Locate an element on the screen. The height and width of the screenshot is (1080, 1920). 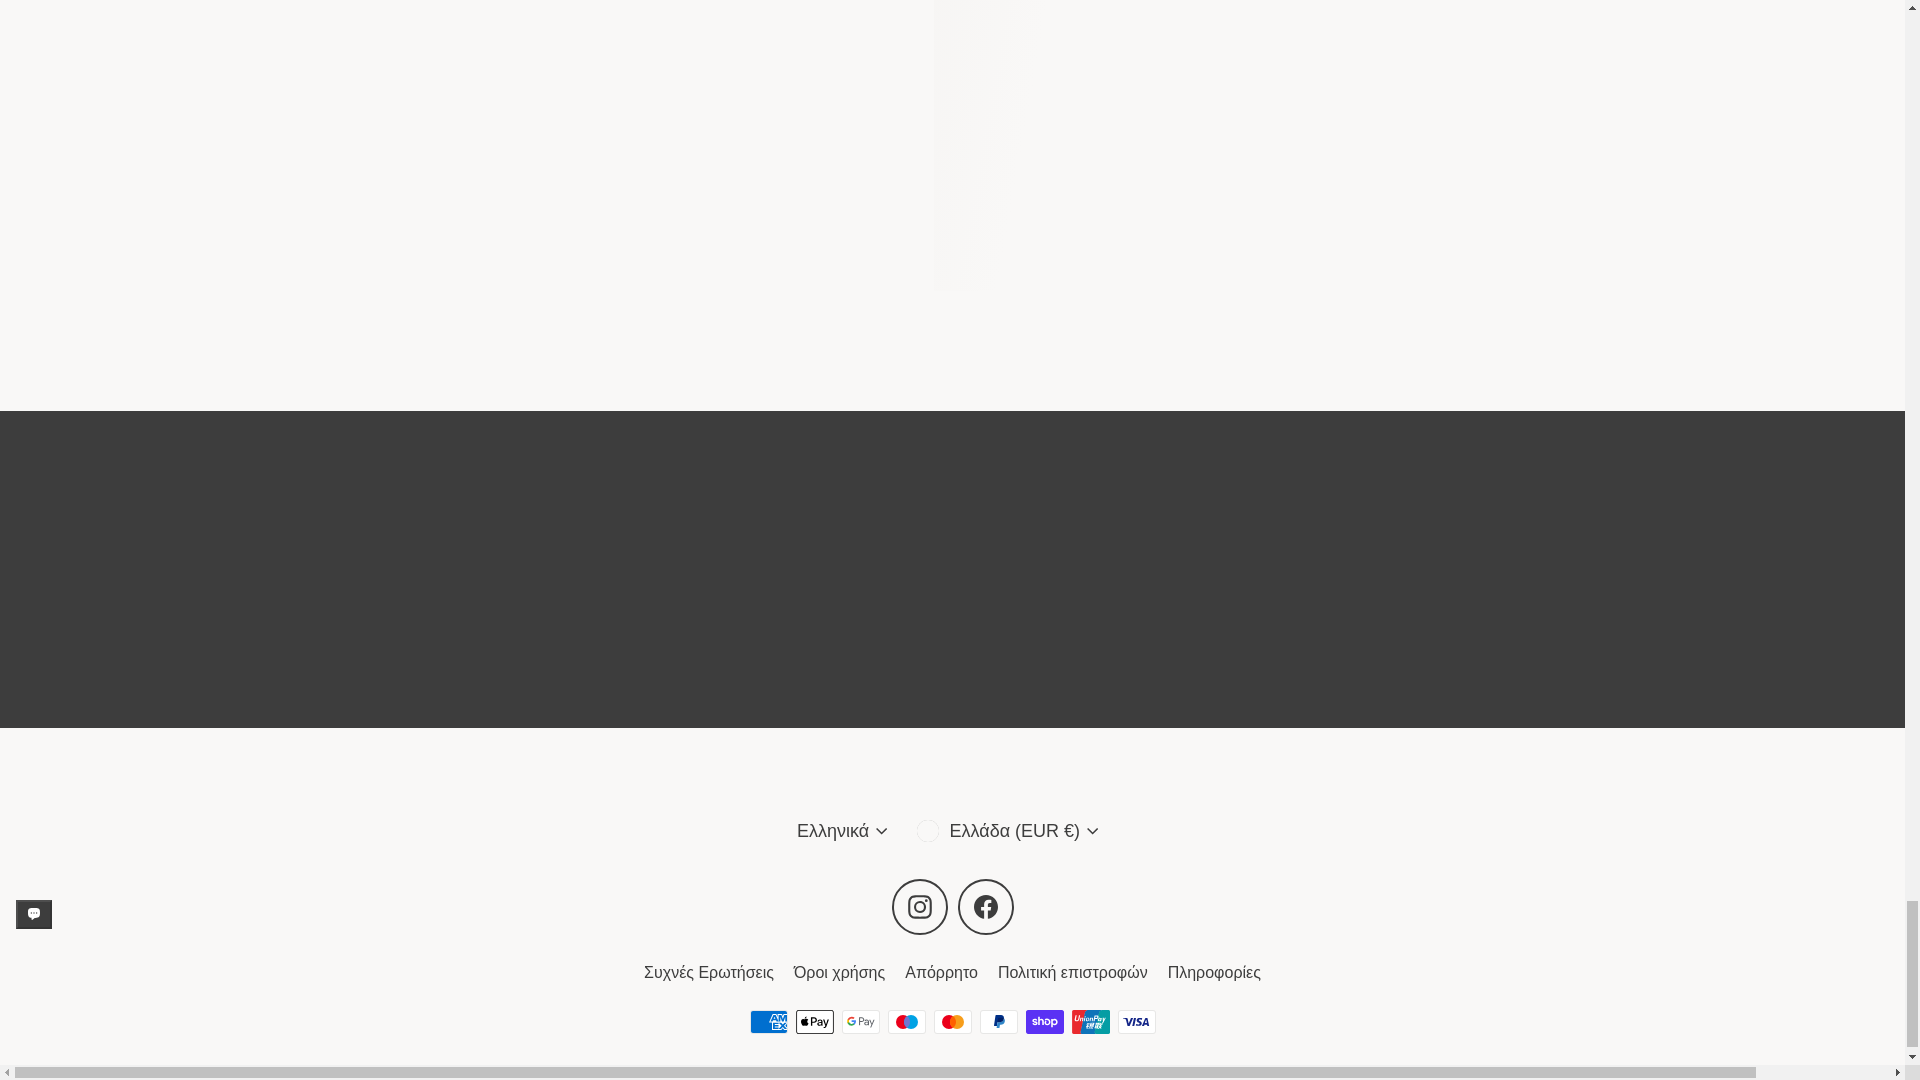
Apple Pay is located at coordinates (814, 1021).